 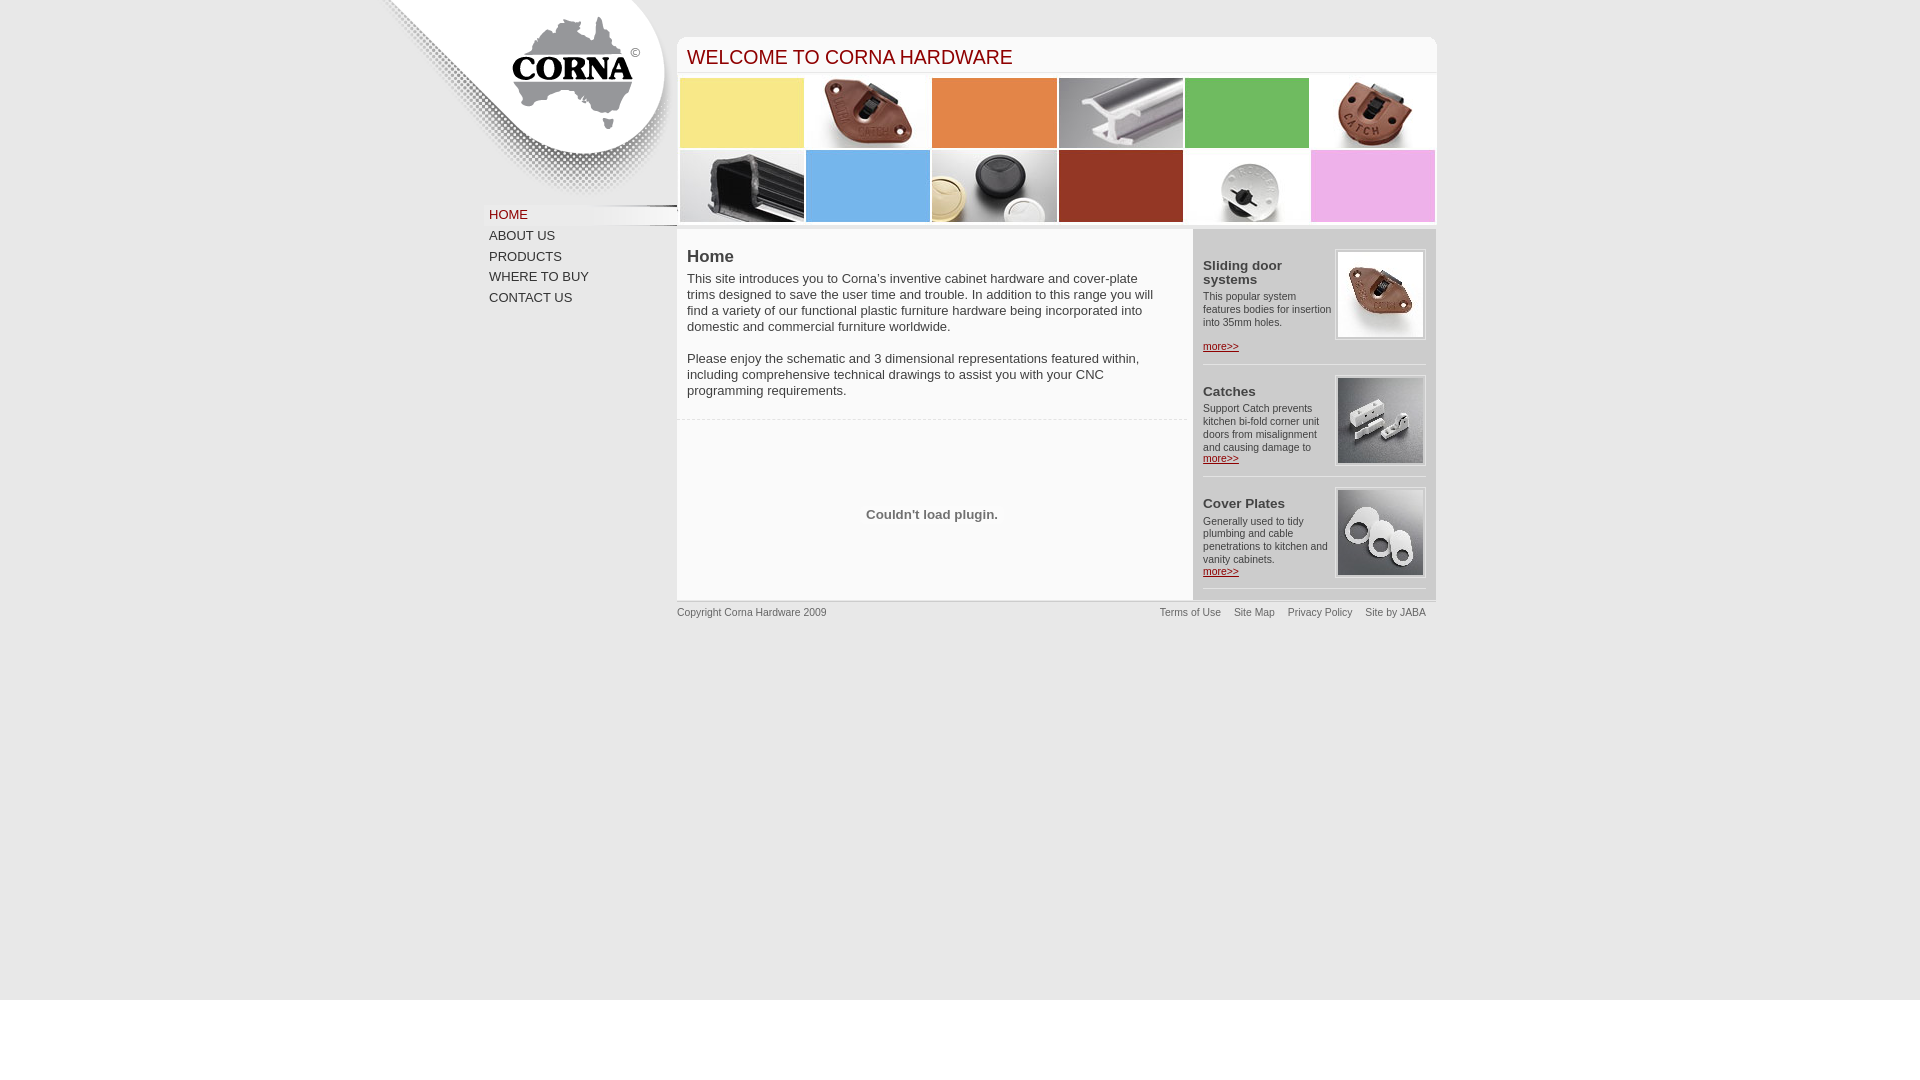 What do you see at coordinates (526, 256) in the screenshot?
I see `PRODUCTS` at bounding box center [526, 256].